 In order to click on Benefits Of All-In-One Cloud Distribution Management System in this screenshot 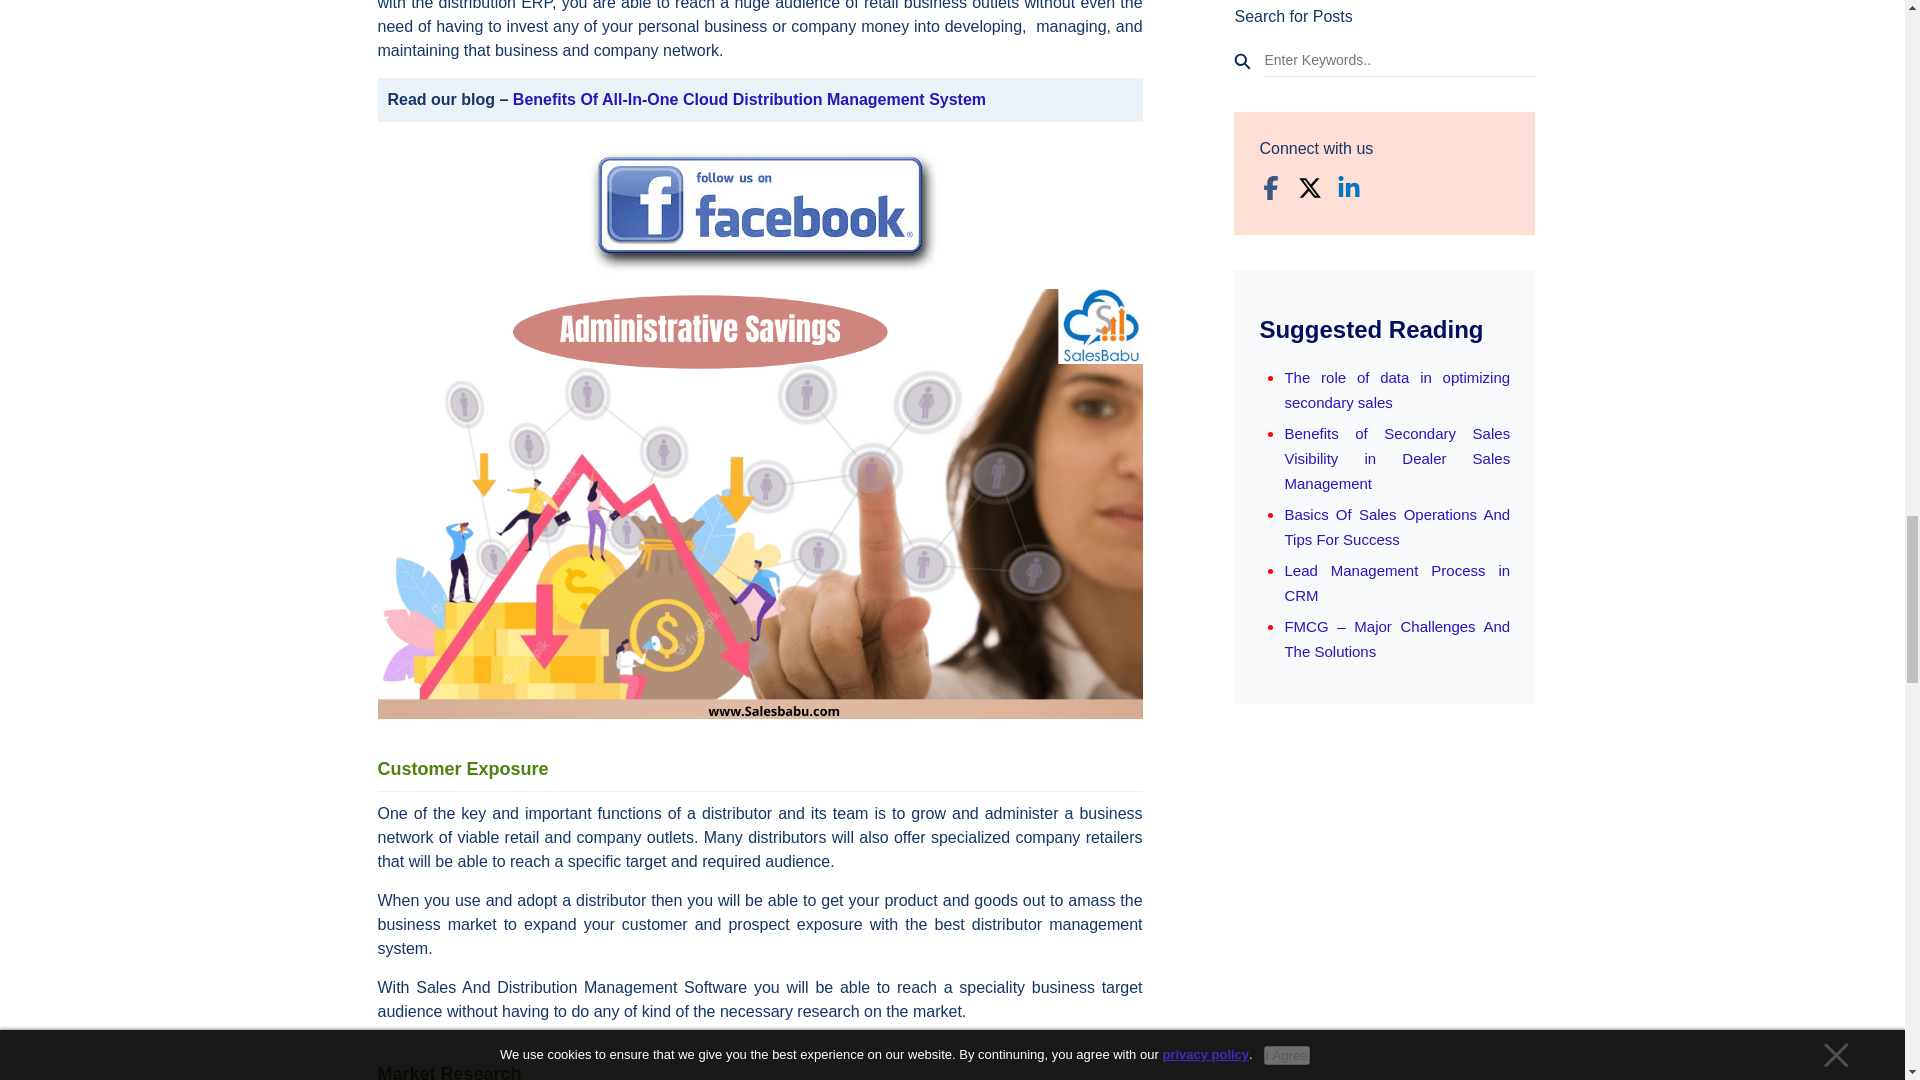, I will do `click(749, 99)`.